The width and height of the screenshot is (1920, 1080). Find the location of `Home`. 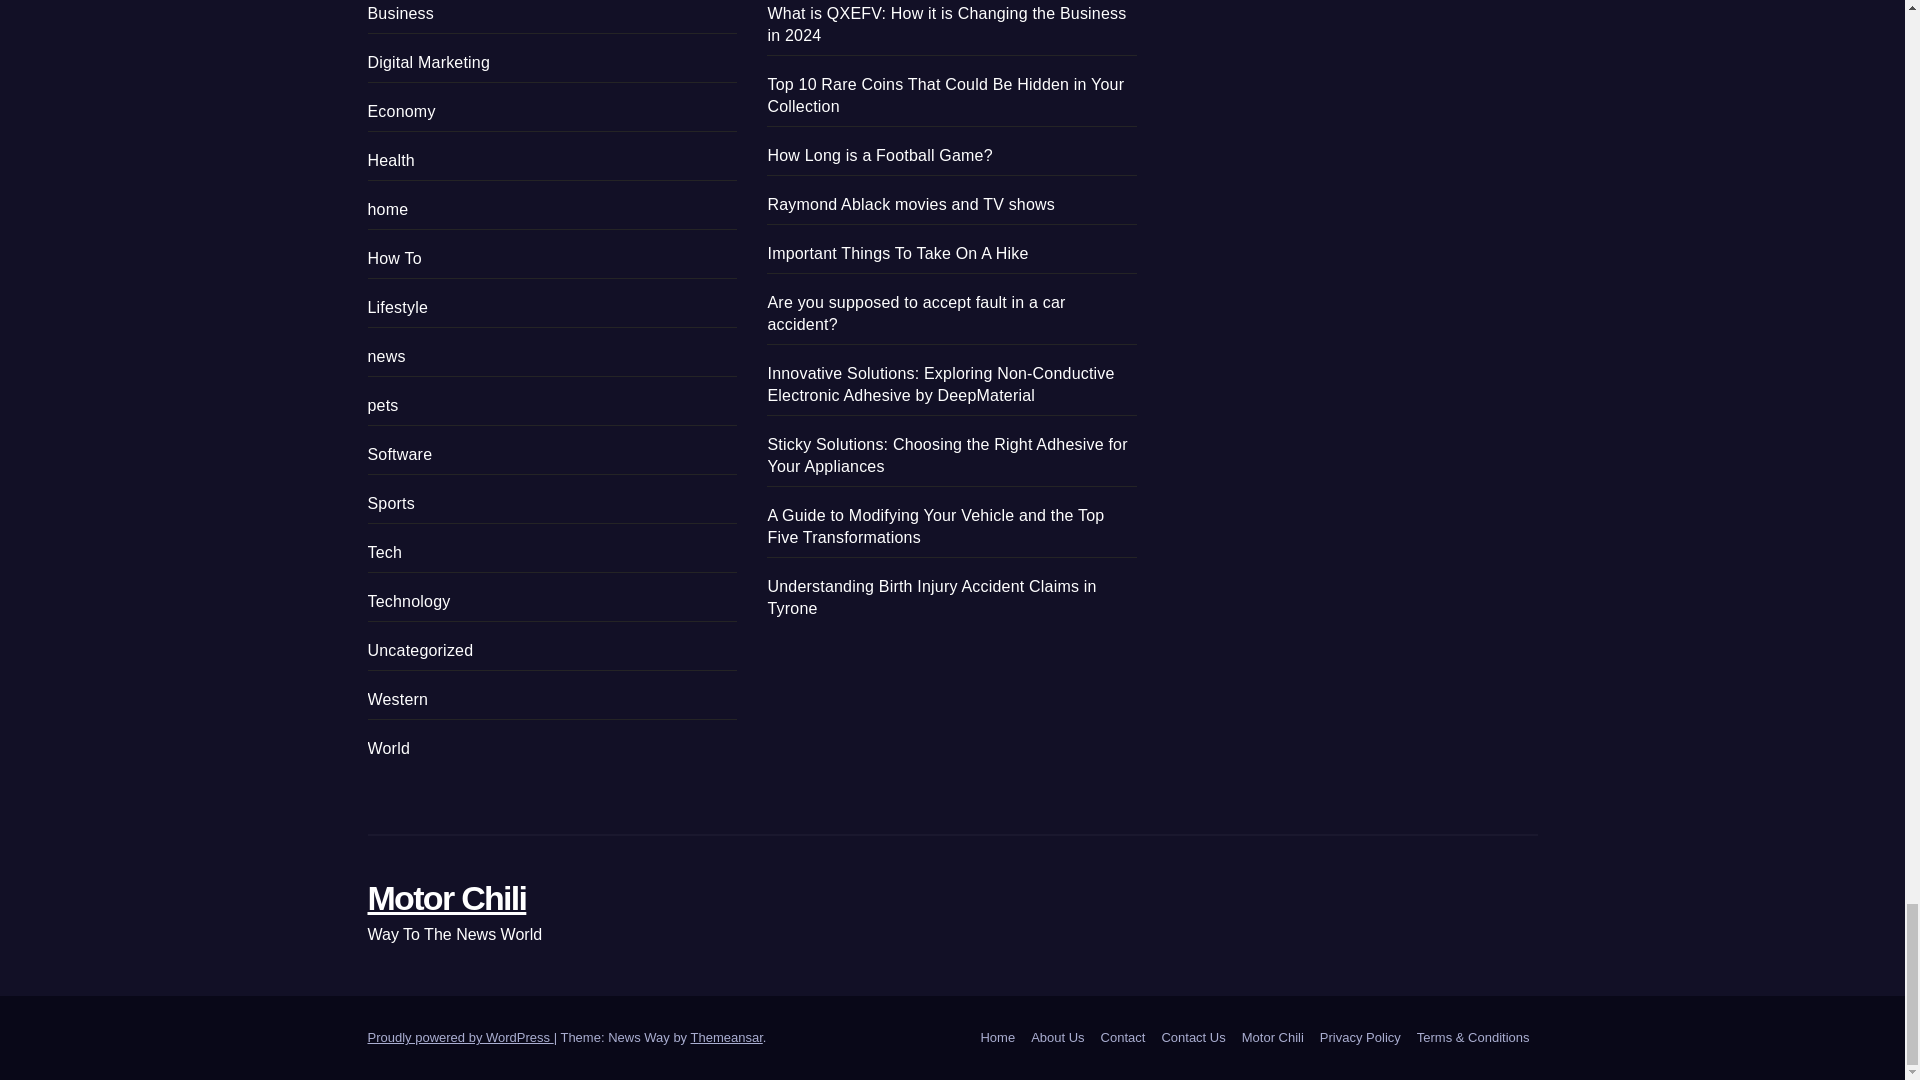

Home is located at coordinates (997, 1038).